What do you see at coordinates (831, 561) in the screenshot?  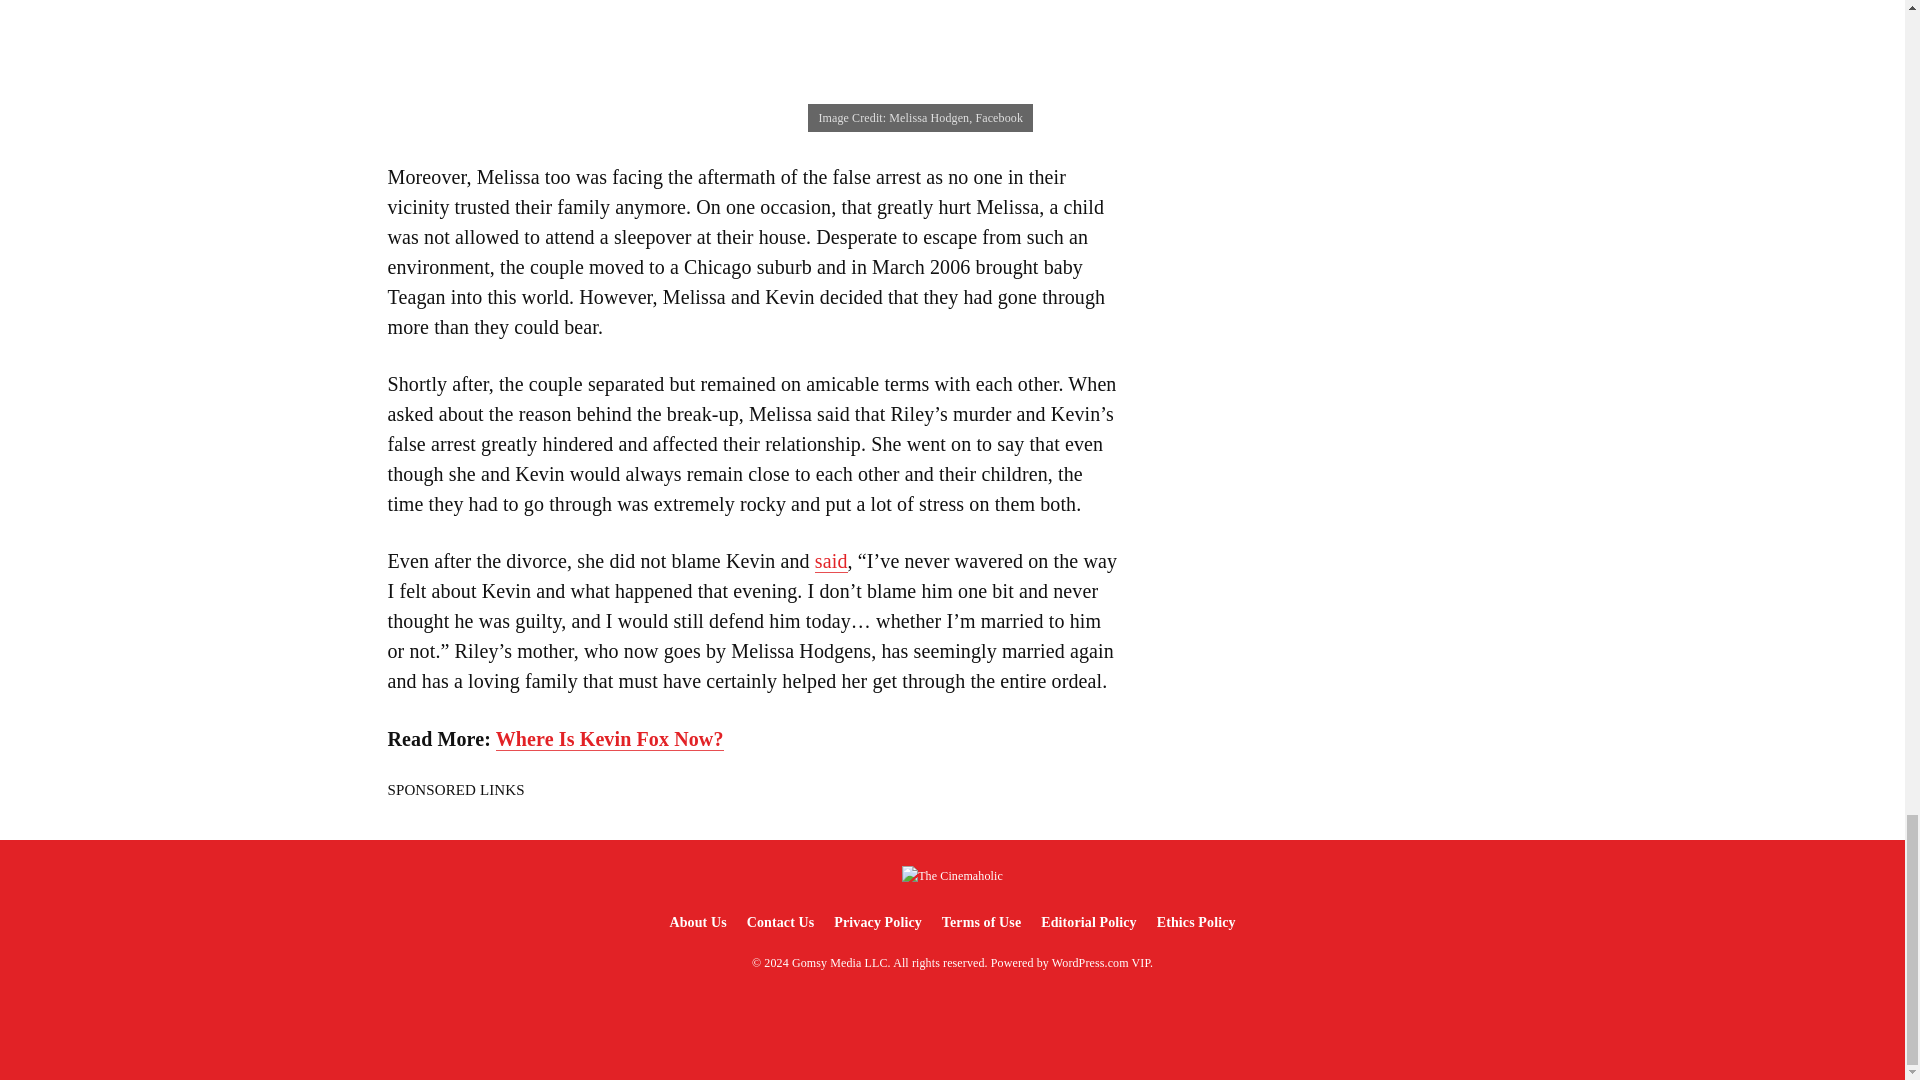 I see `said` at bounding box center [831, 561].